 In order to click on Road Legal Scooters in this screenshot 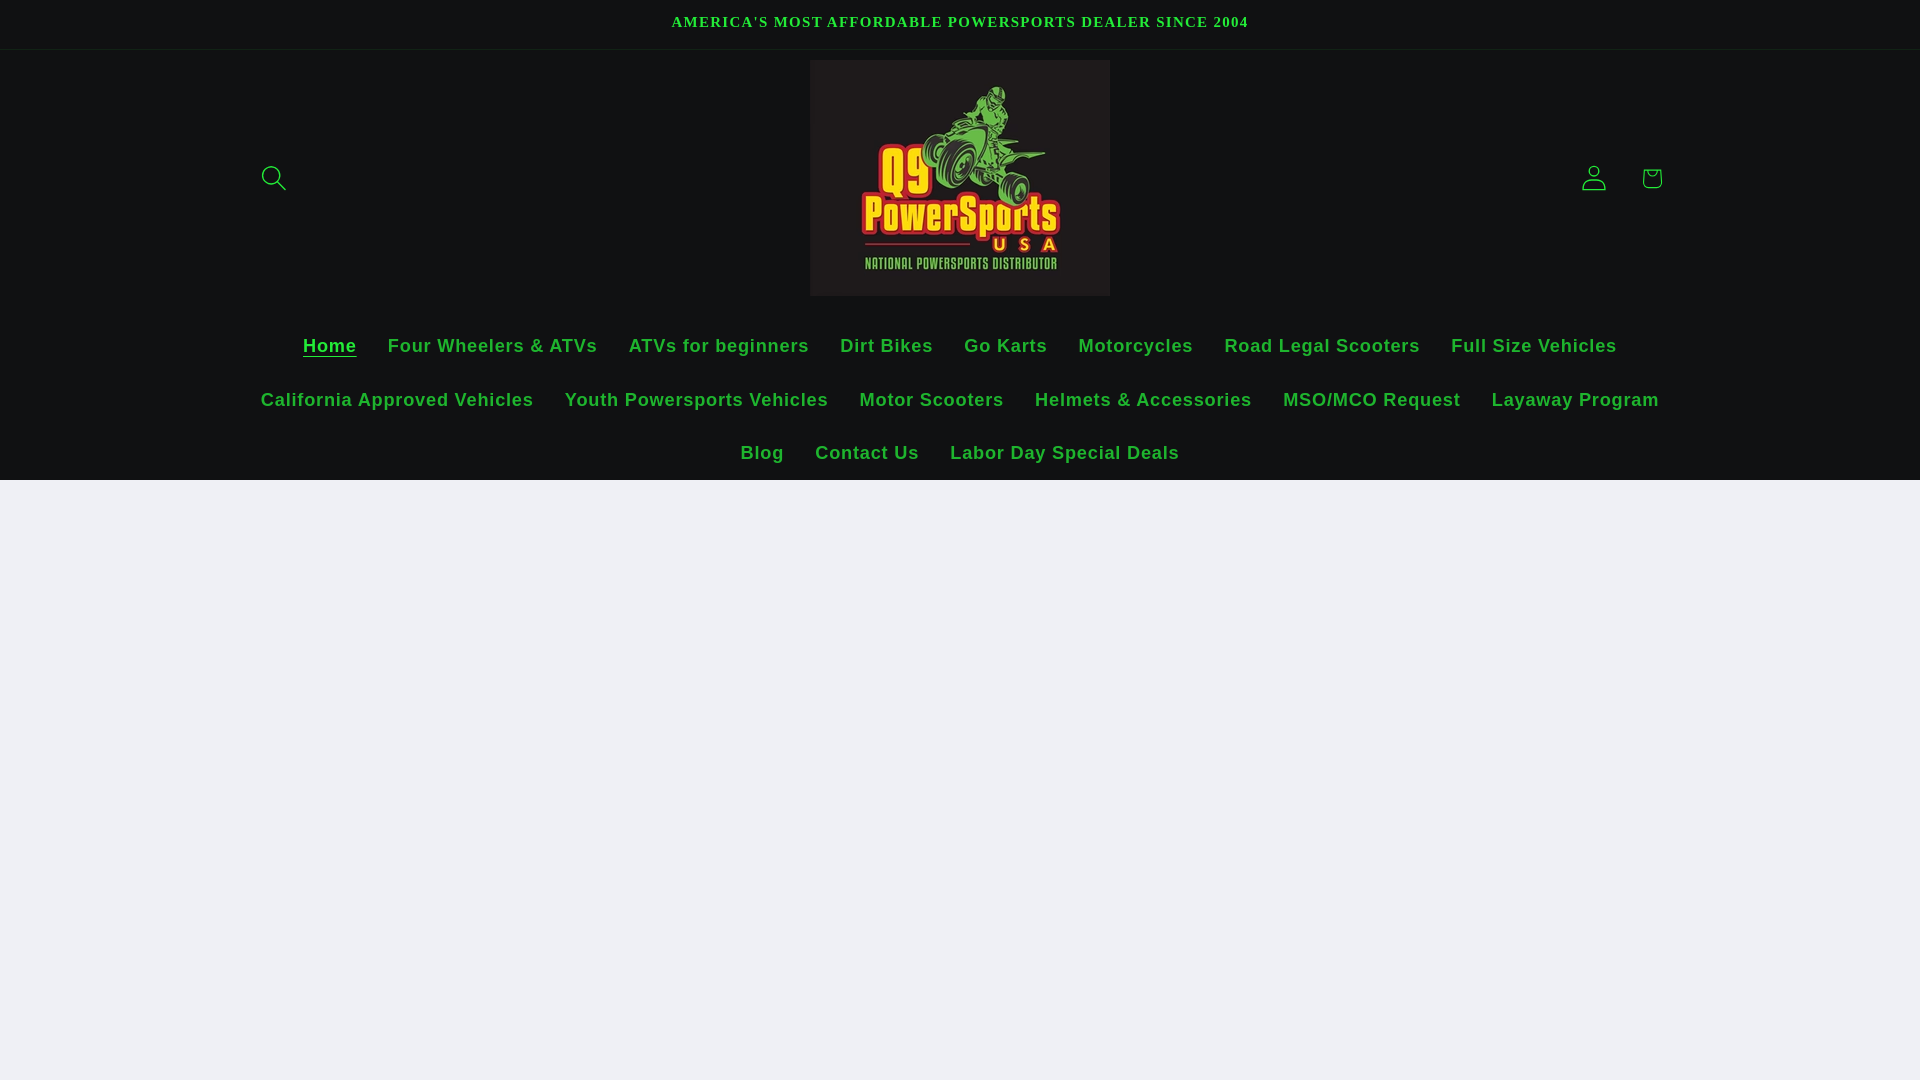, I will do `click(1322, 346)`.